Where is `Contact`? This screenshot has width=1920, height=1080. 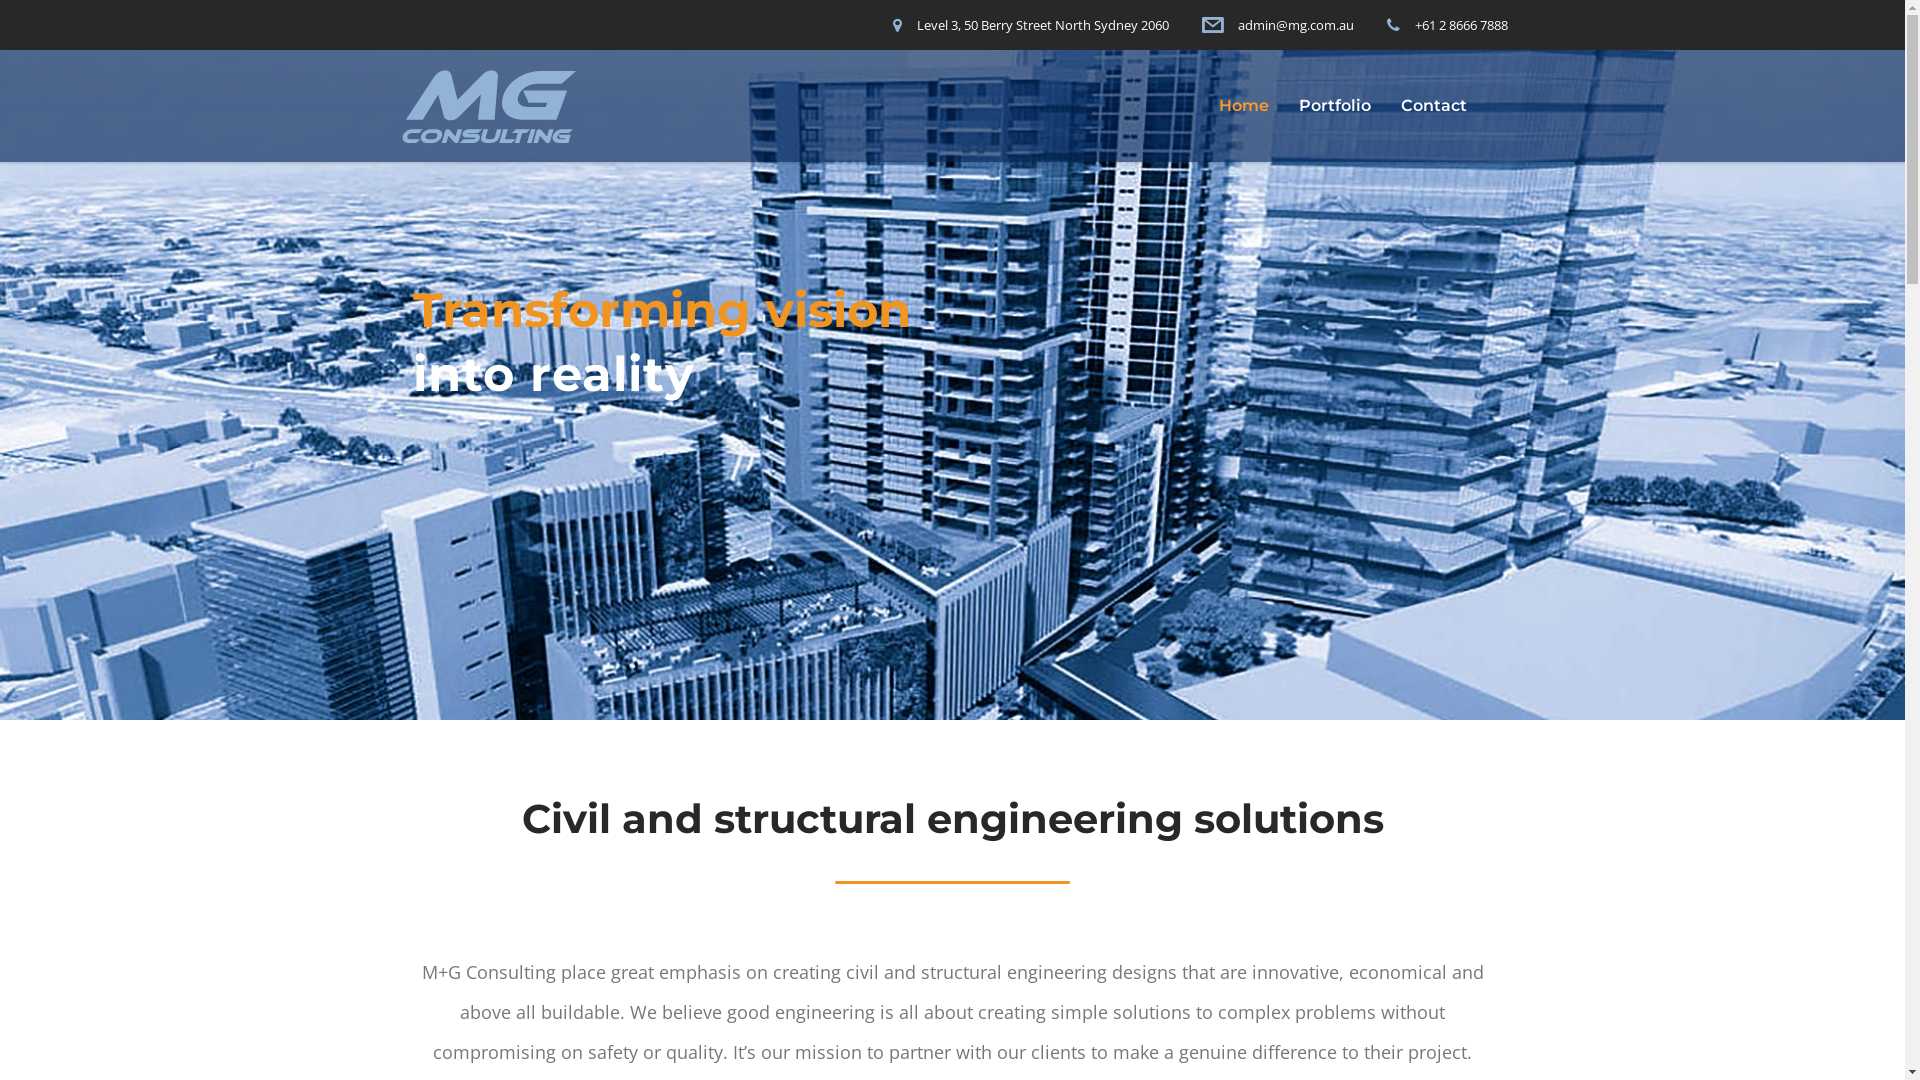 Contact is located at coordinates (1434, 106).